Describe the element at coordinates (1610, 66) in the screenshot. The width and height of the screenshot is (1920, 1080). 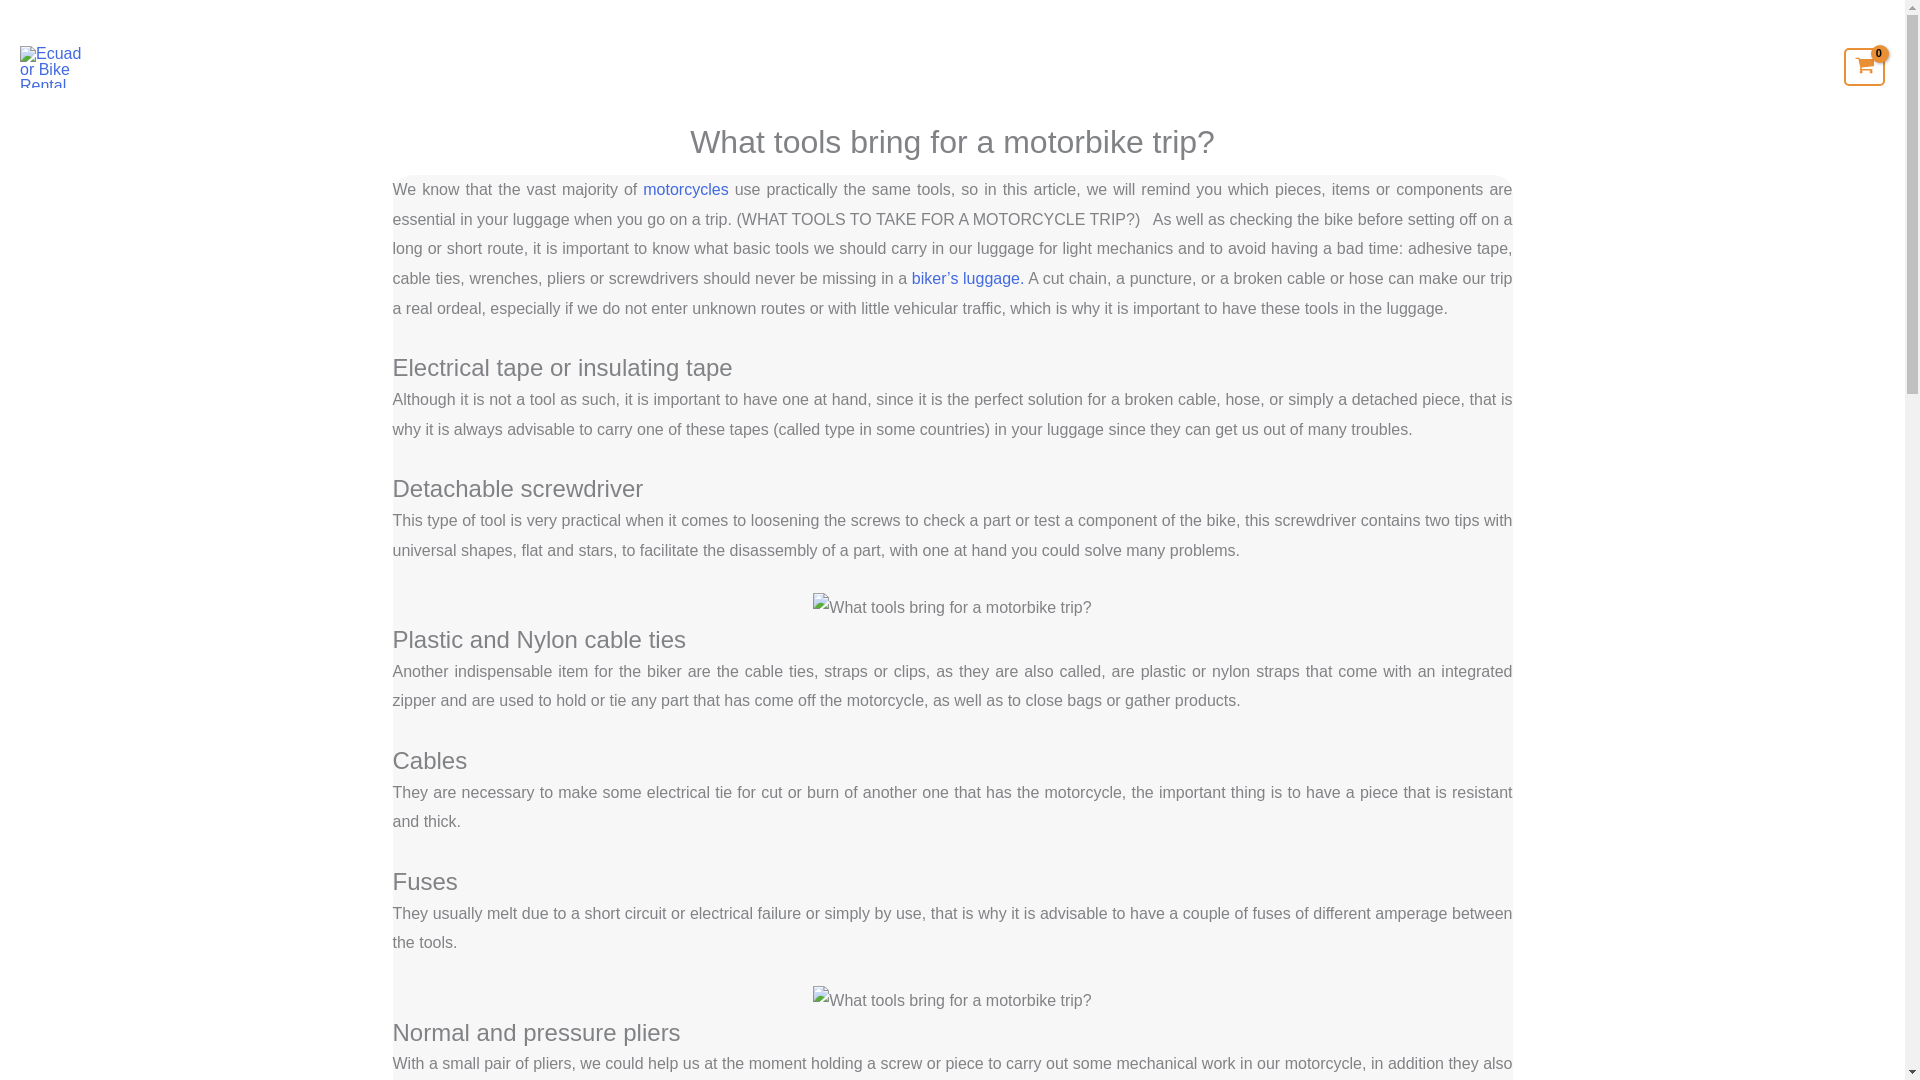
I see `Info` at that location.